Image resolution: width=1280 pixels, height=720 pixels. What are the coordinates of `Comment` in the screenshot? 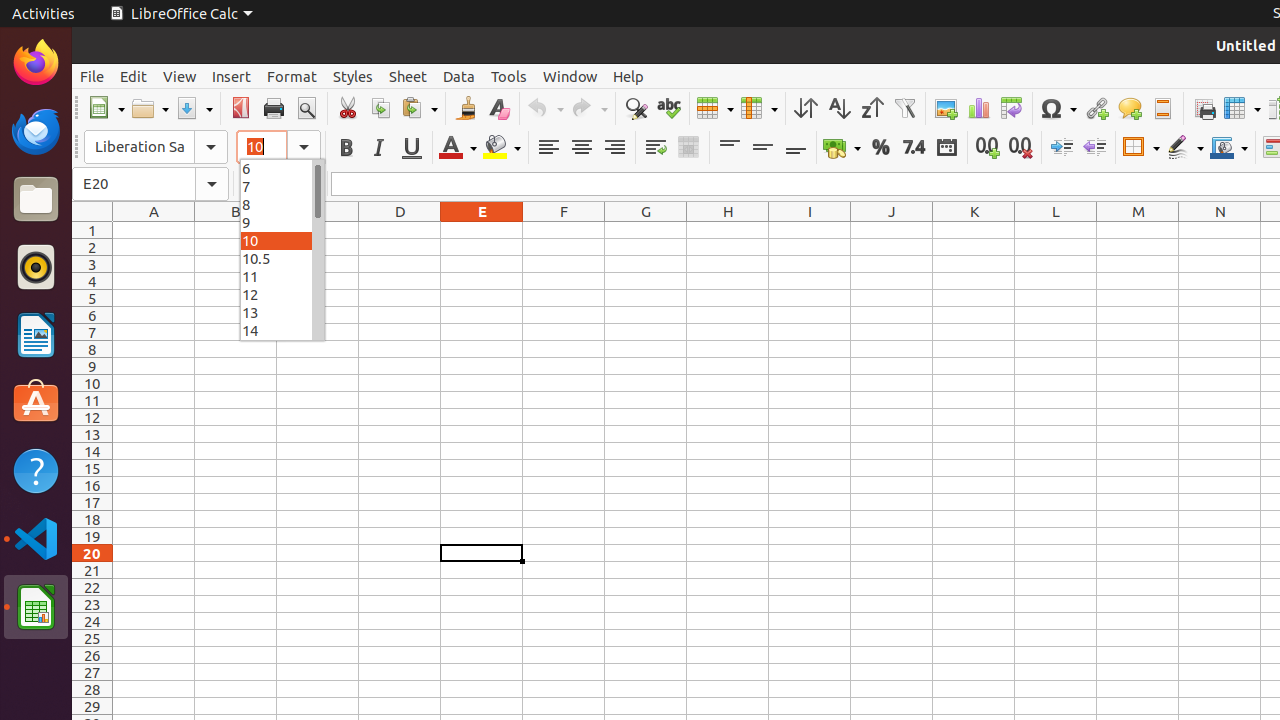 It's located at (1130, 108).